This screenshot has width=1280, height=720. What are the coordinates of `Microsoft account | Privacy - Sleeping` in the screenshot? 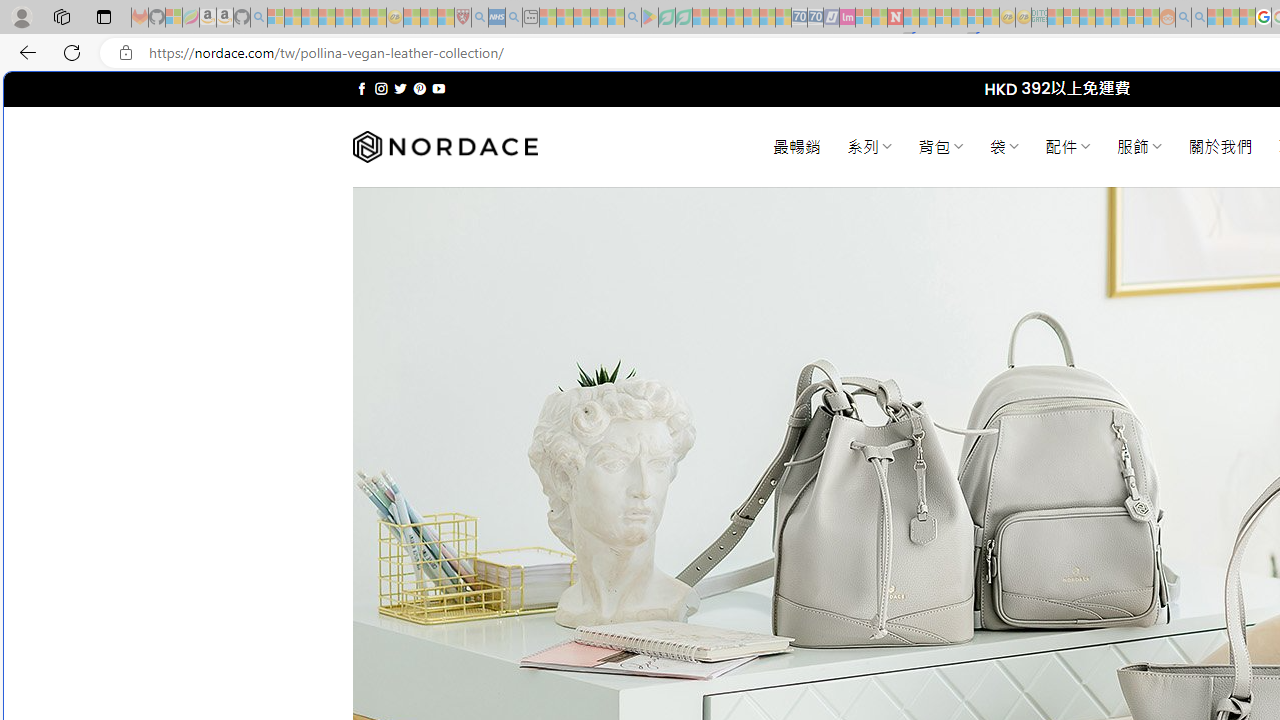 It's located at (1071, 18).